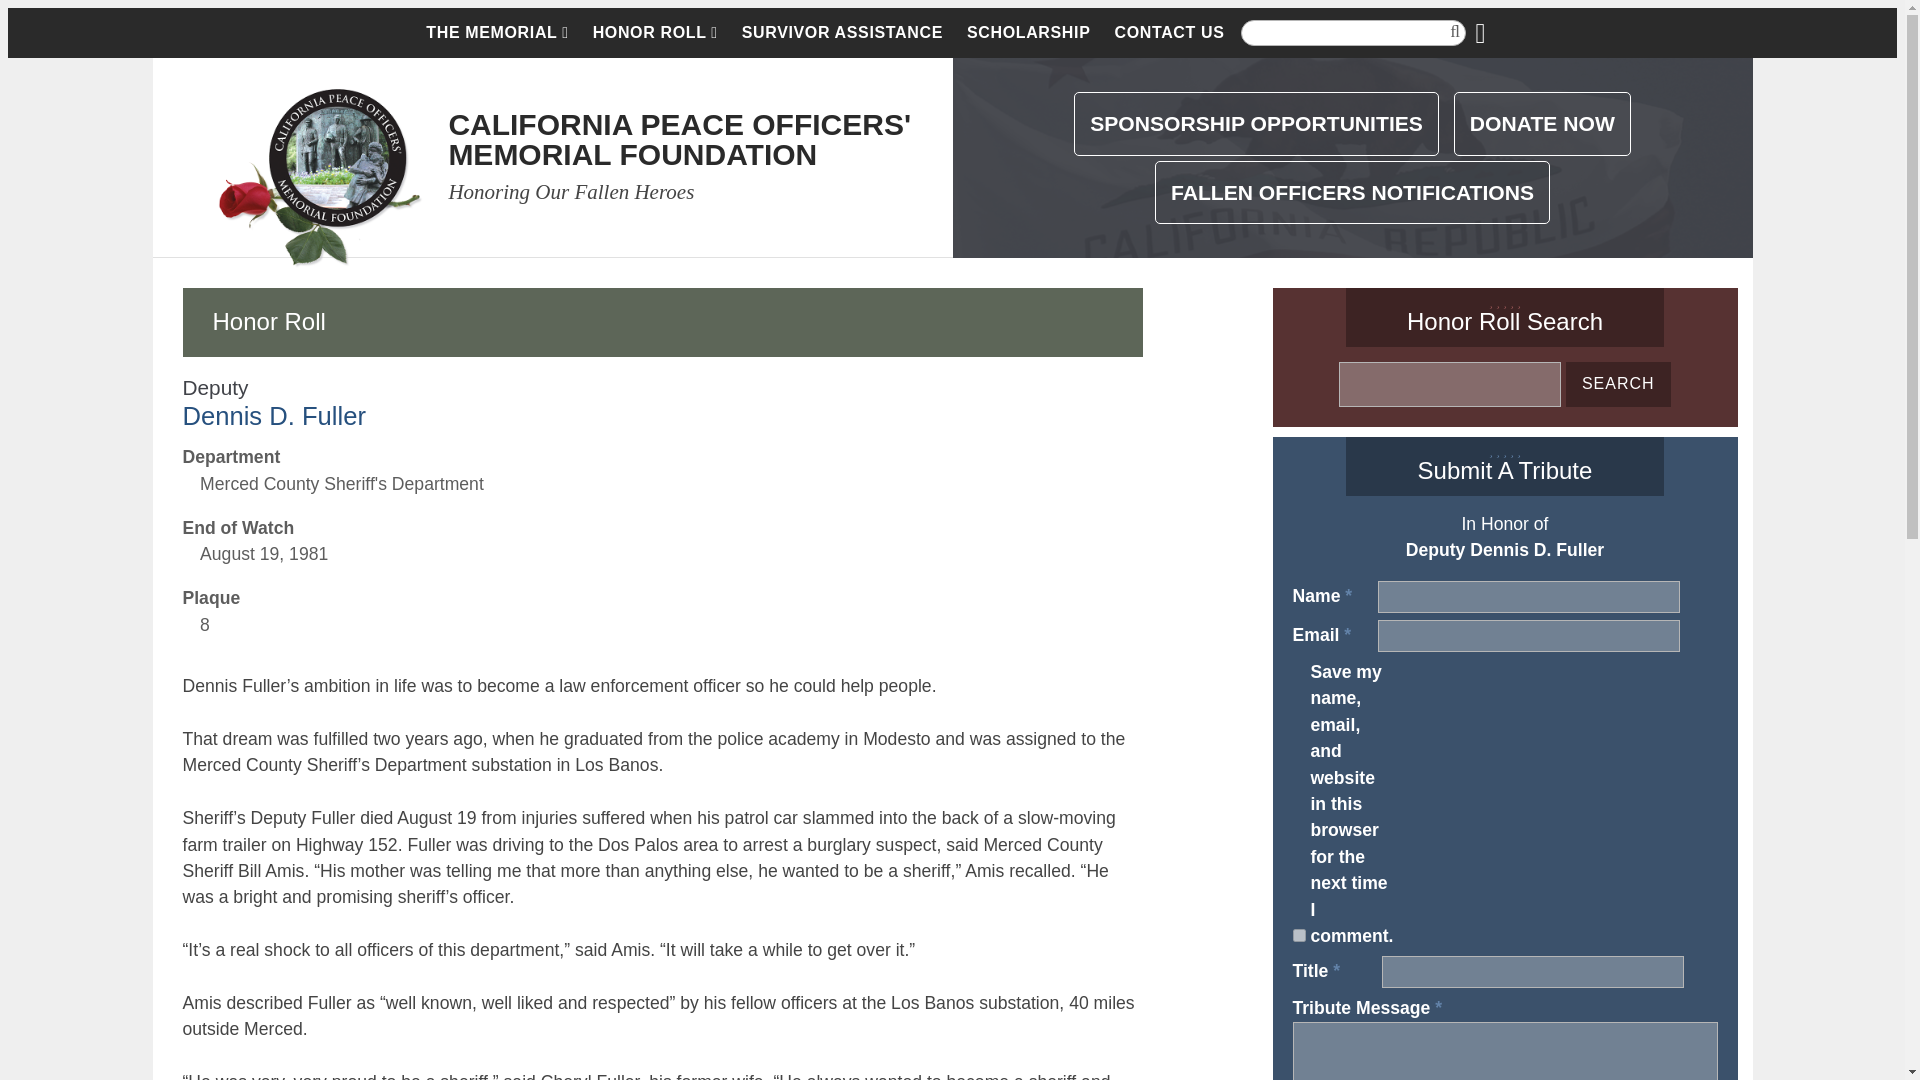  What do you see at coordinates (1256, 123) in the screenshot?
I see `HONOR ROLL` at bounding box center [1256, 123].